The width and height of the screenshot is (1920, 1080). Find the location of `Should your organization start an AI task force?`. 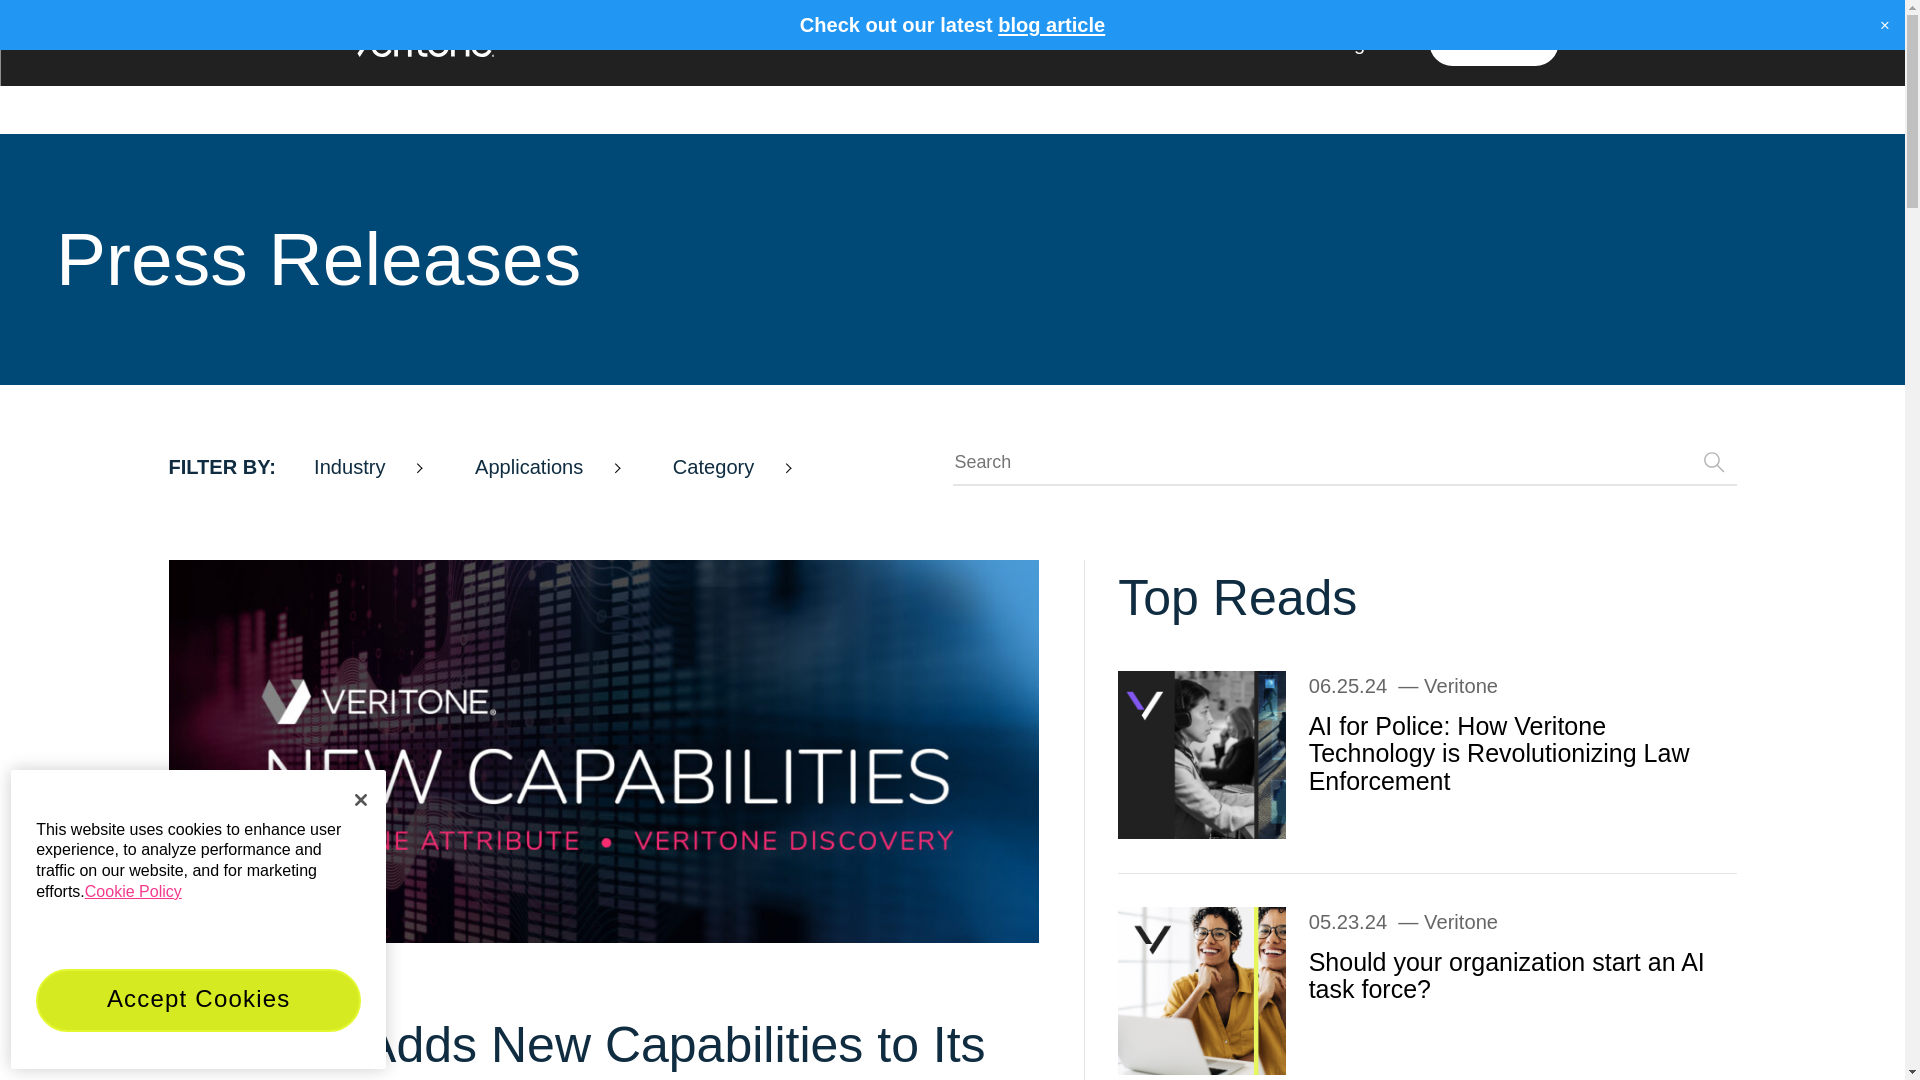

Should your organization start an AI task force? is located at coordinates (1202, 990).